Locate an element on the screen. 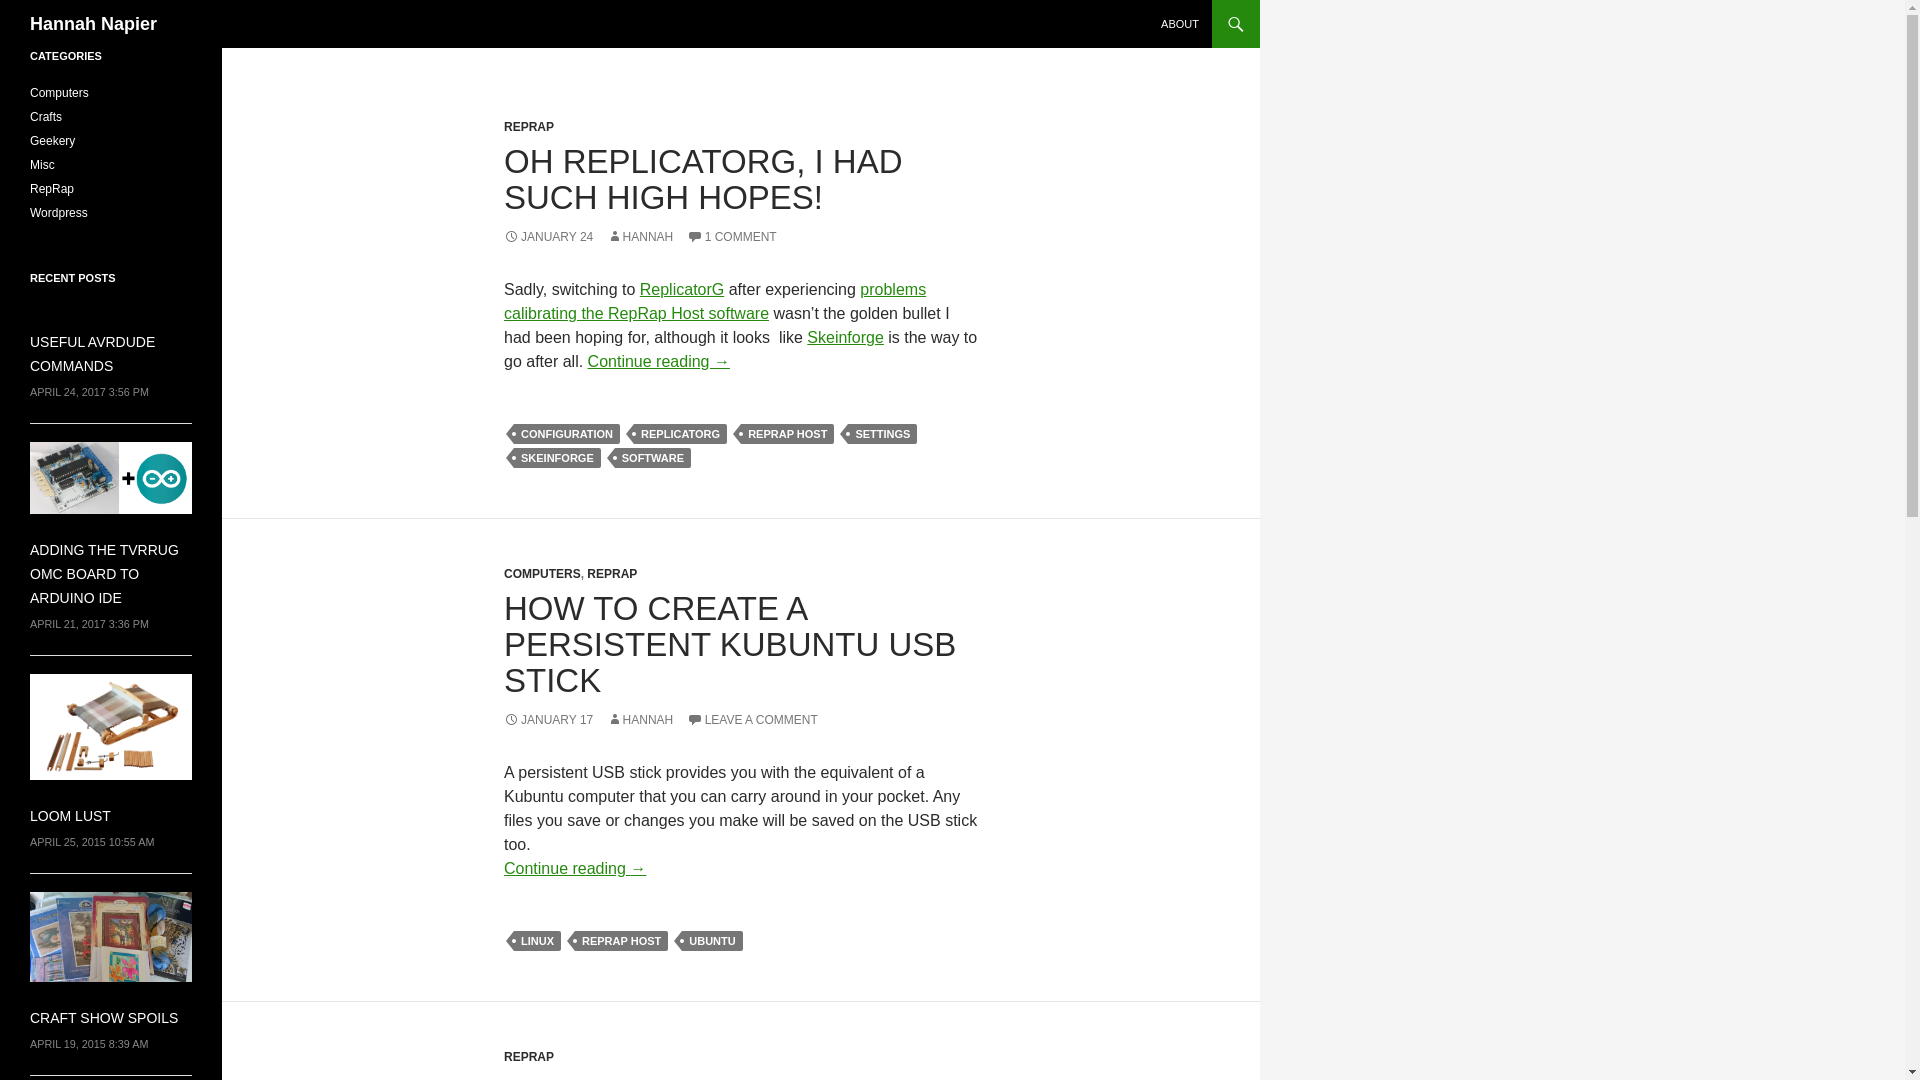 This screenshot has width=1920, height=1080. Skeinforge Wiki Page is located at coordinates (844, 337).